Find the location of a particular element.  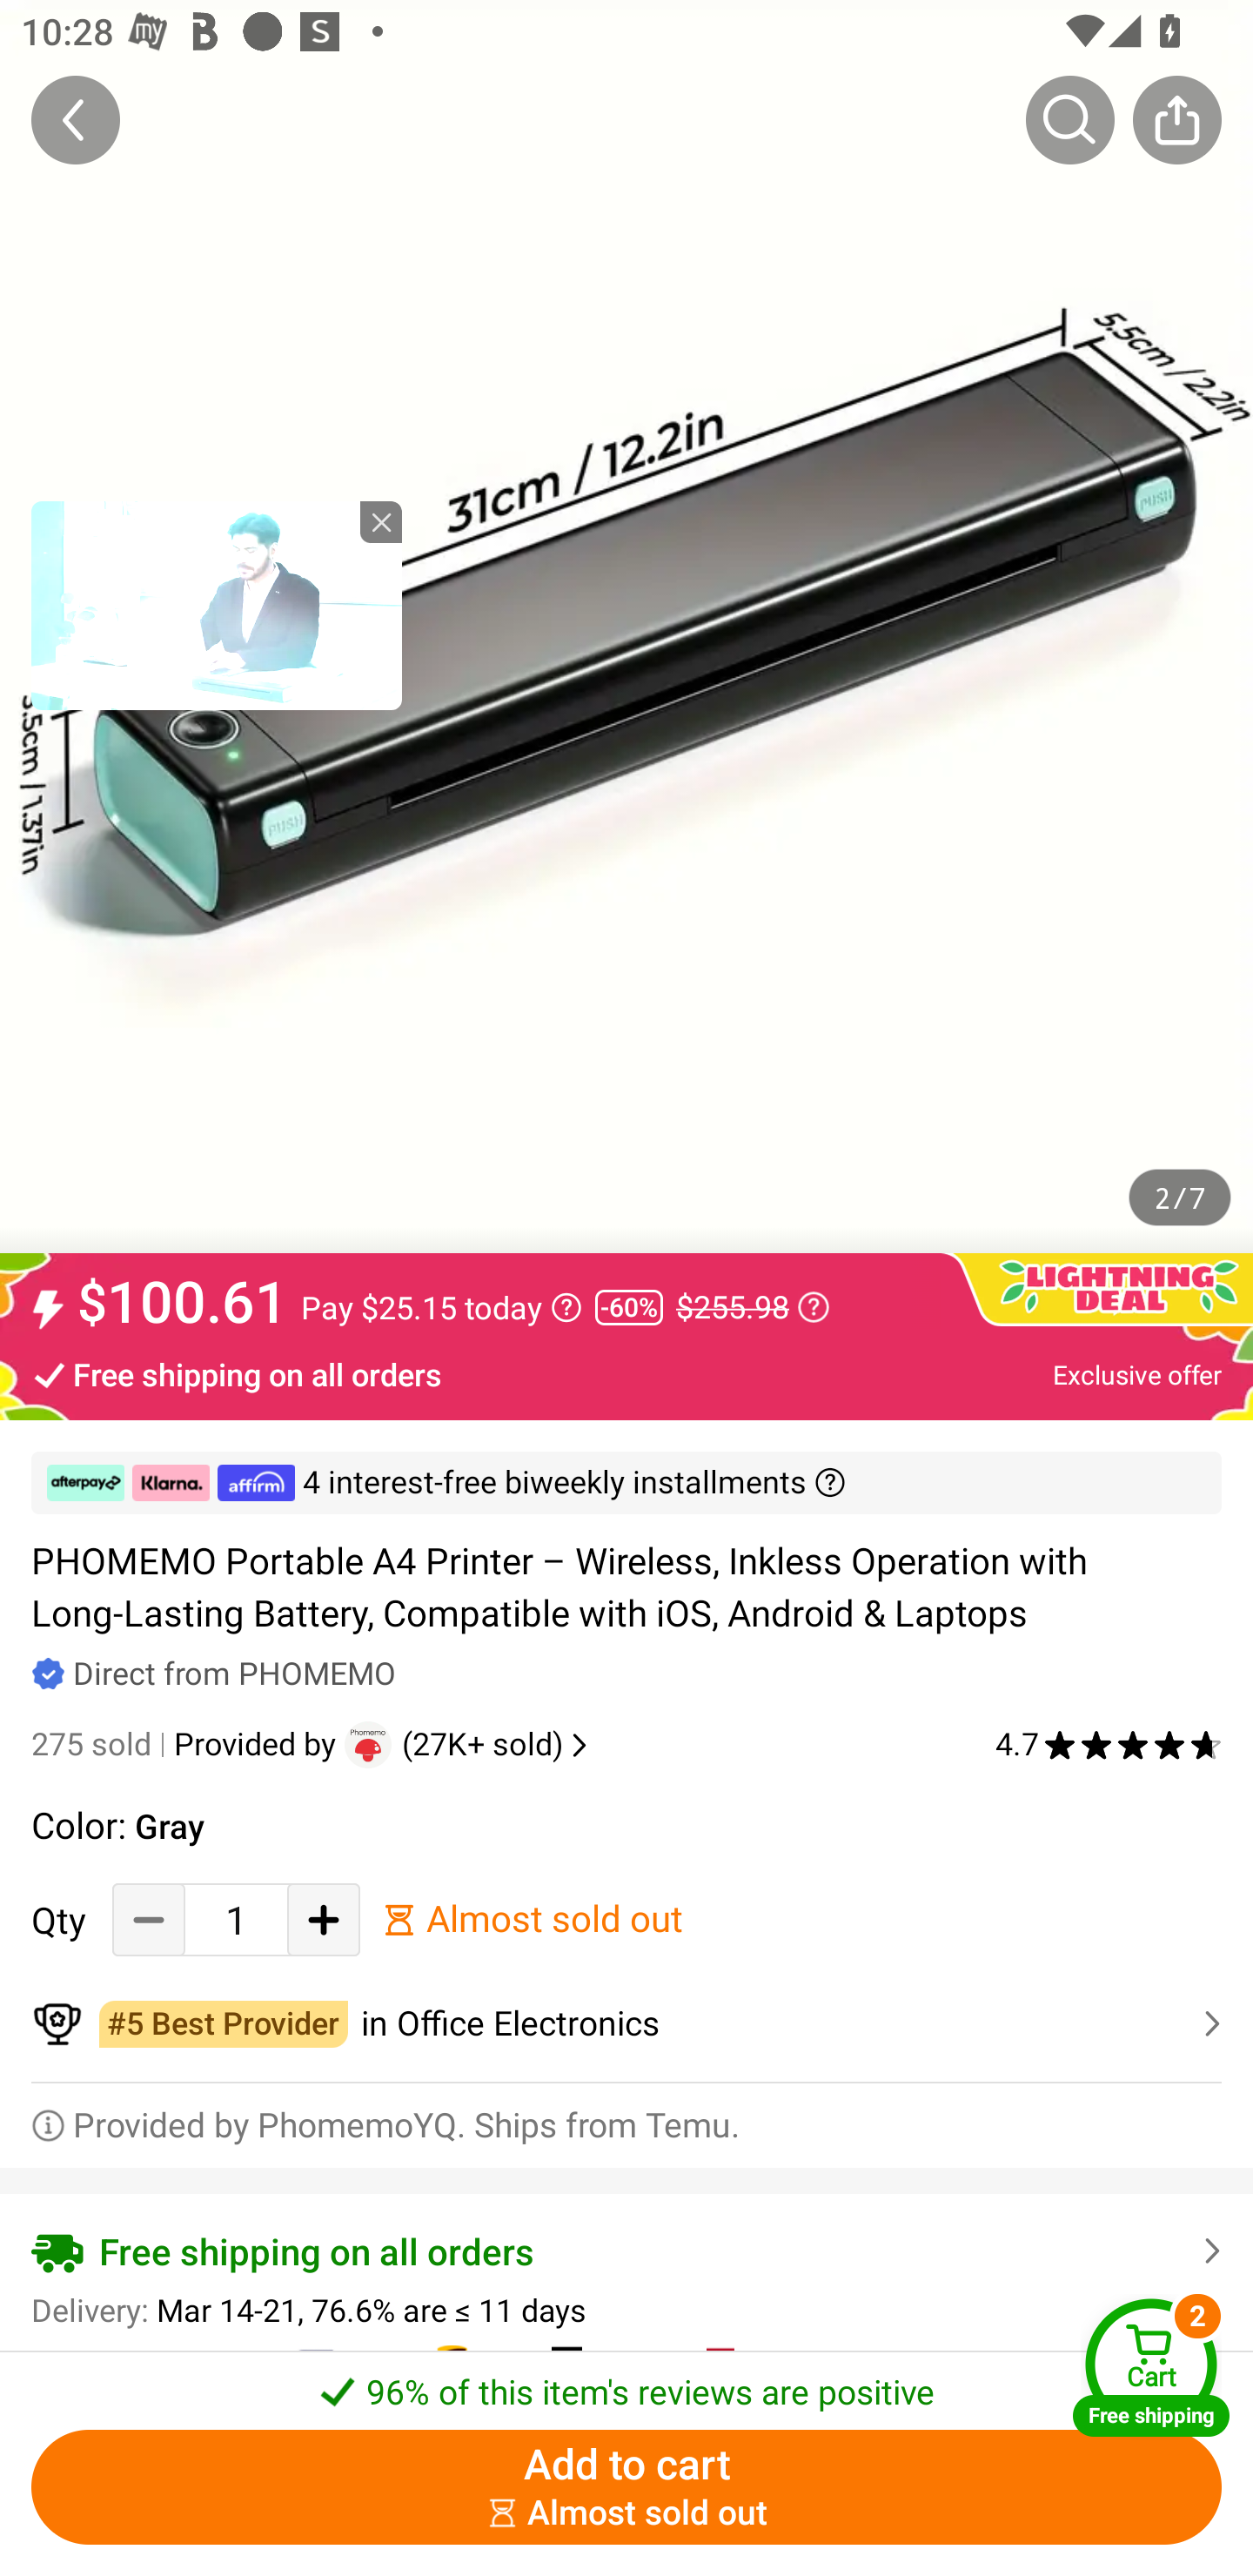

4.7 is located at coordinates (1109, 1744).